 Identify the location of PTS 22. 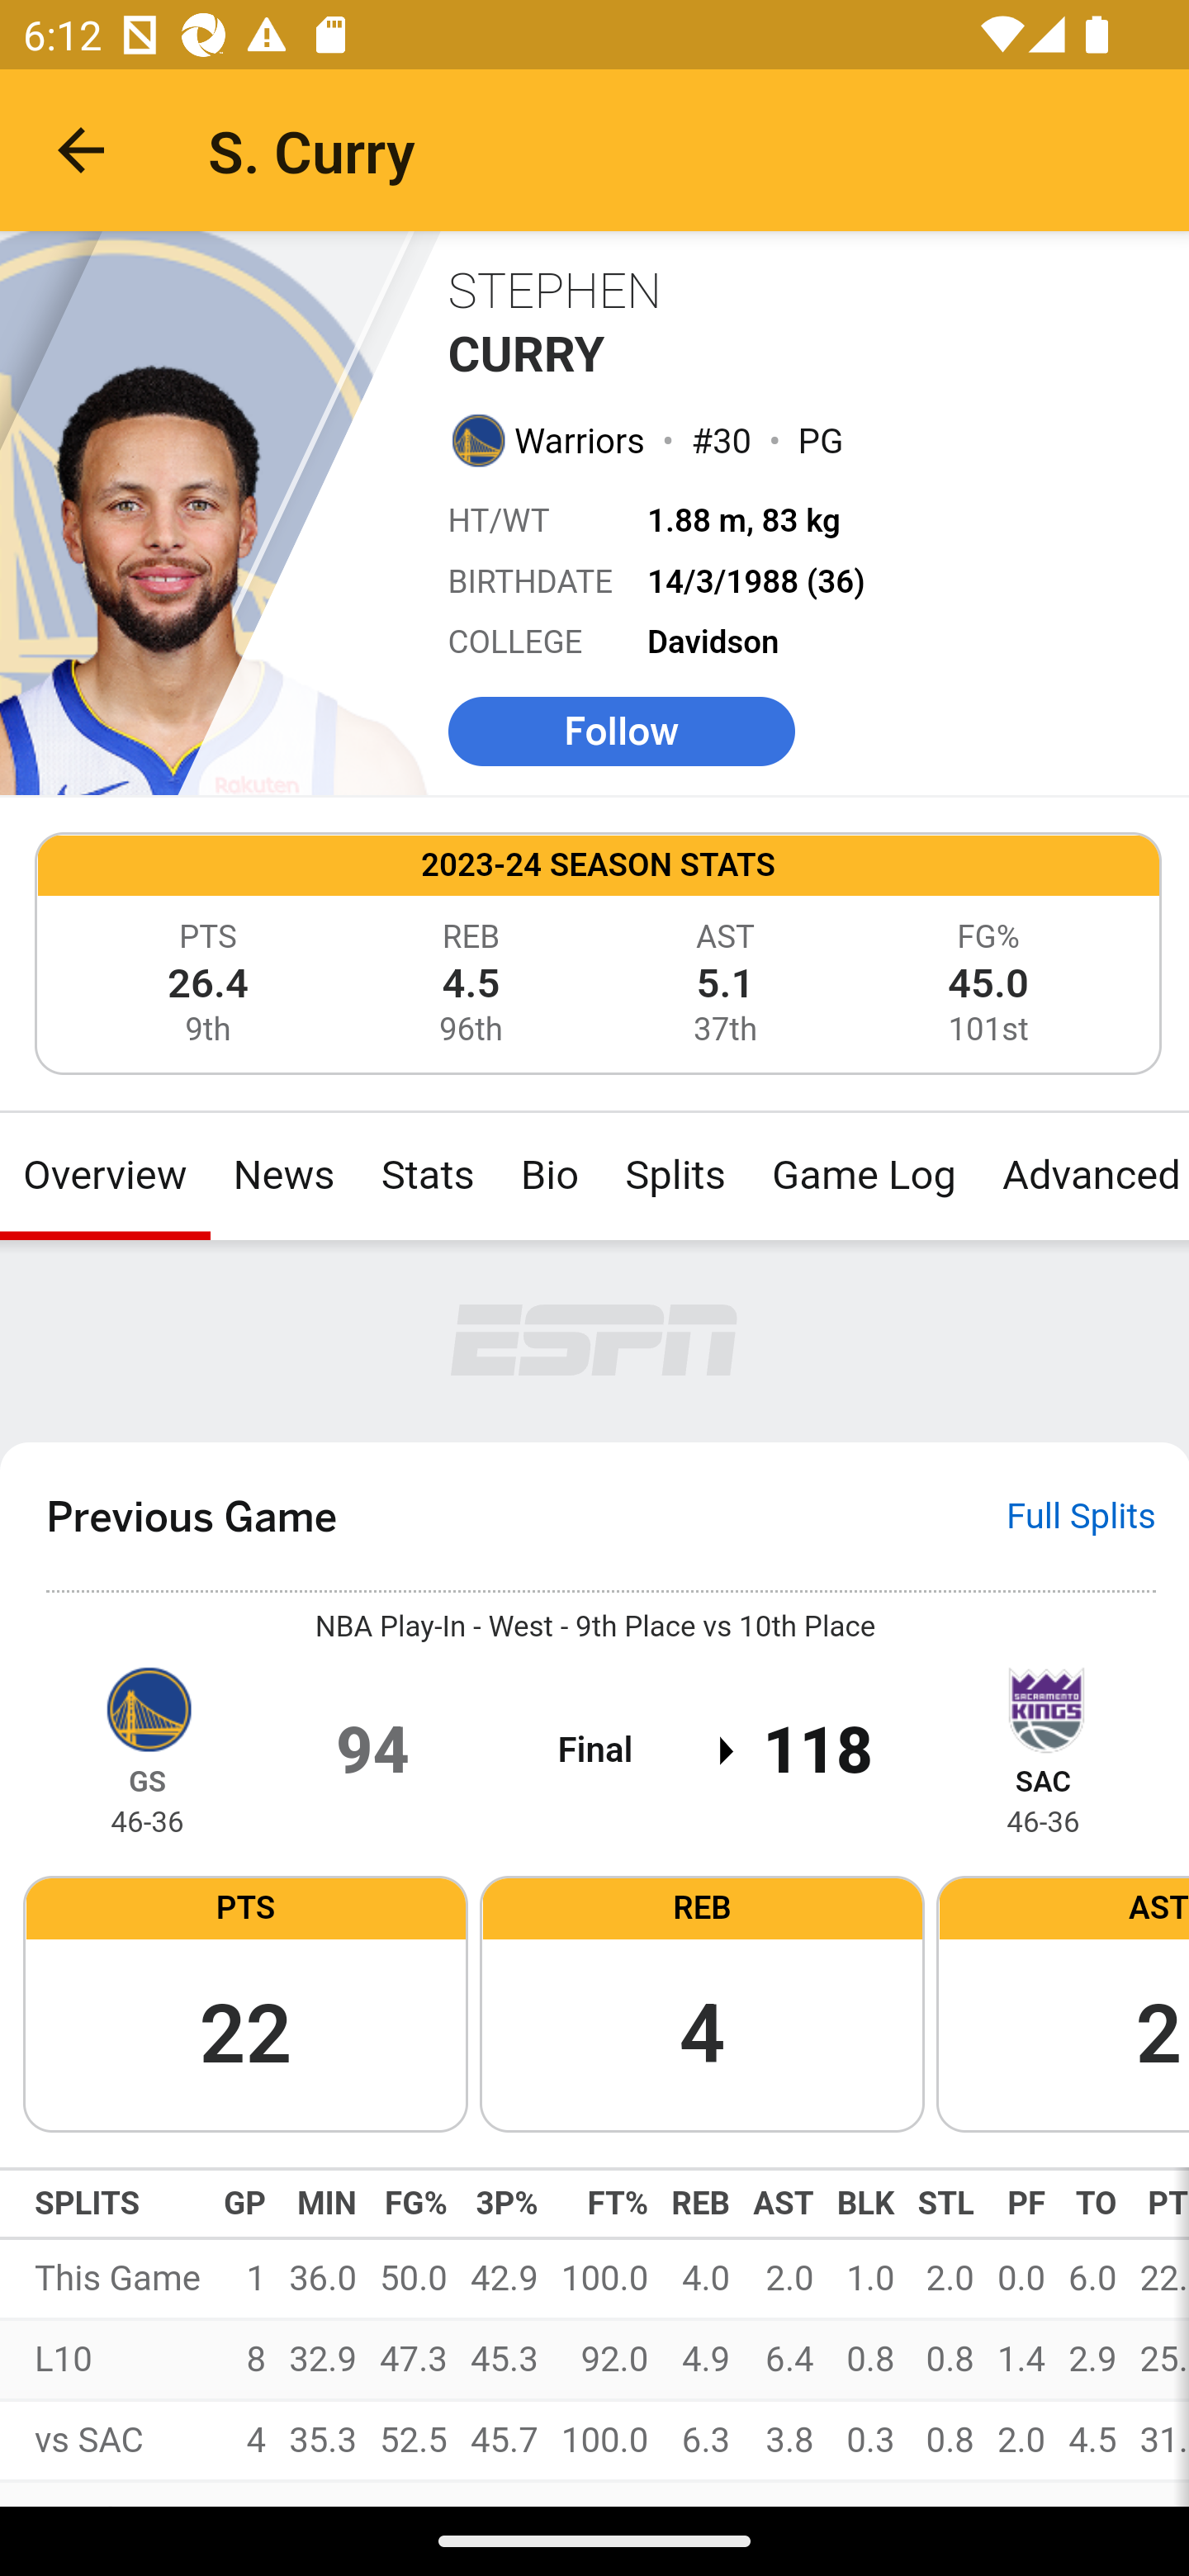
(245, 2003).